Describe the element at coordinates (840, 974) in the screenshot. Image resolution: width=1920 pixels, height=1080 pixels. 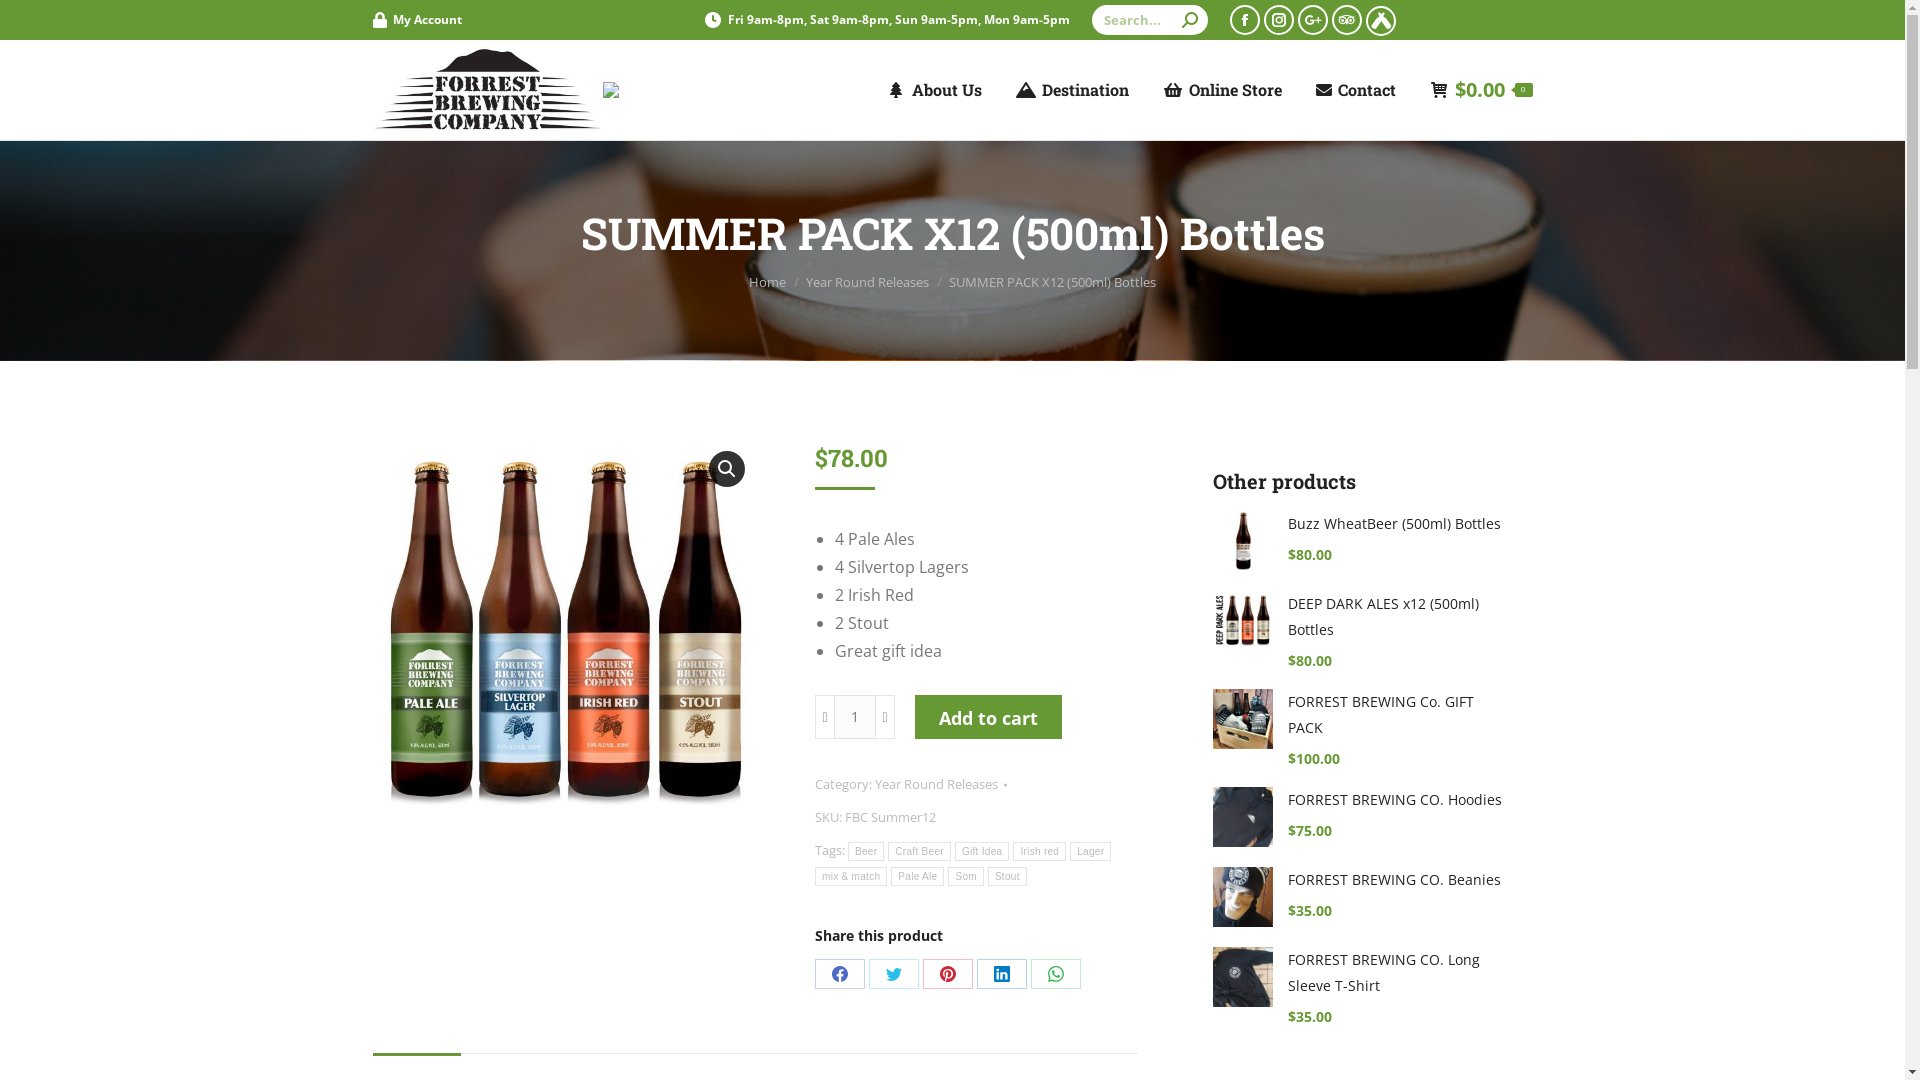
I see `Share on Facebook` at that location.